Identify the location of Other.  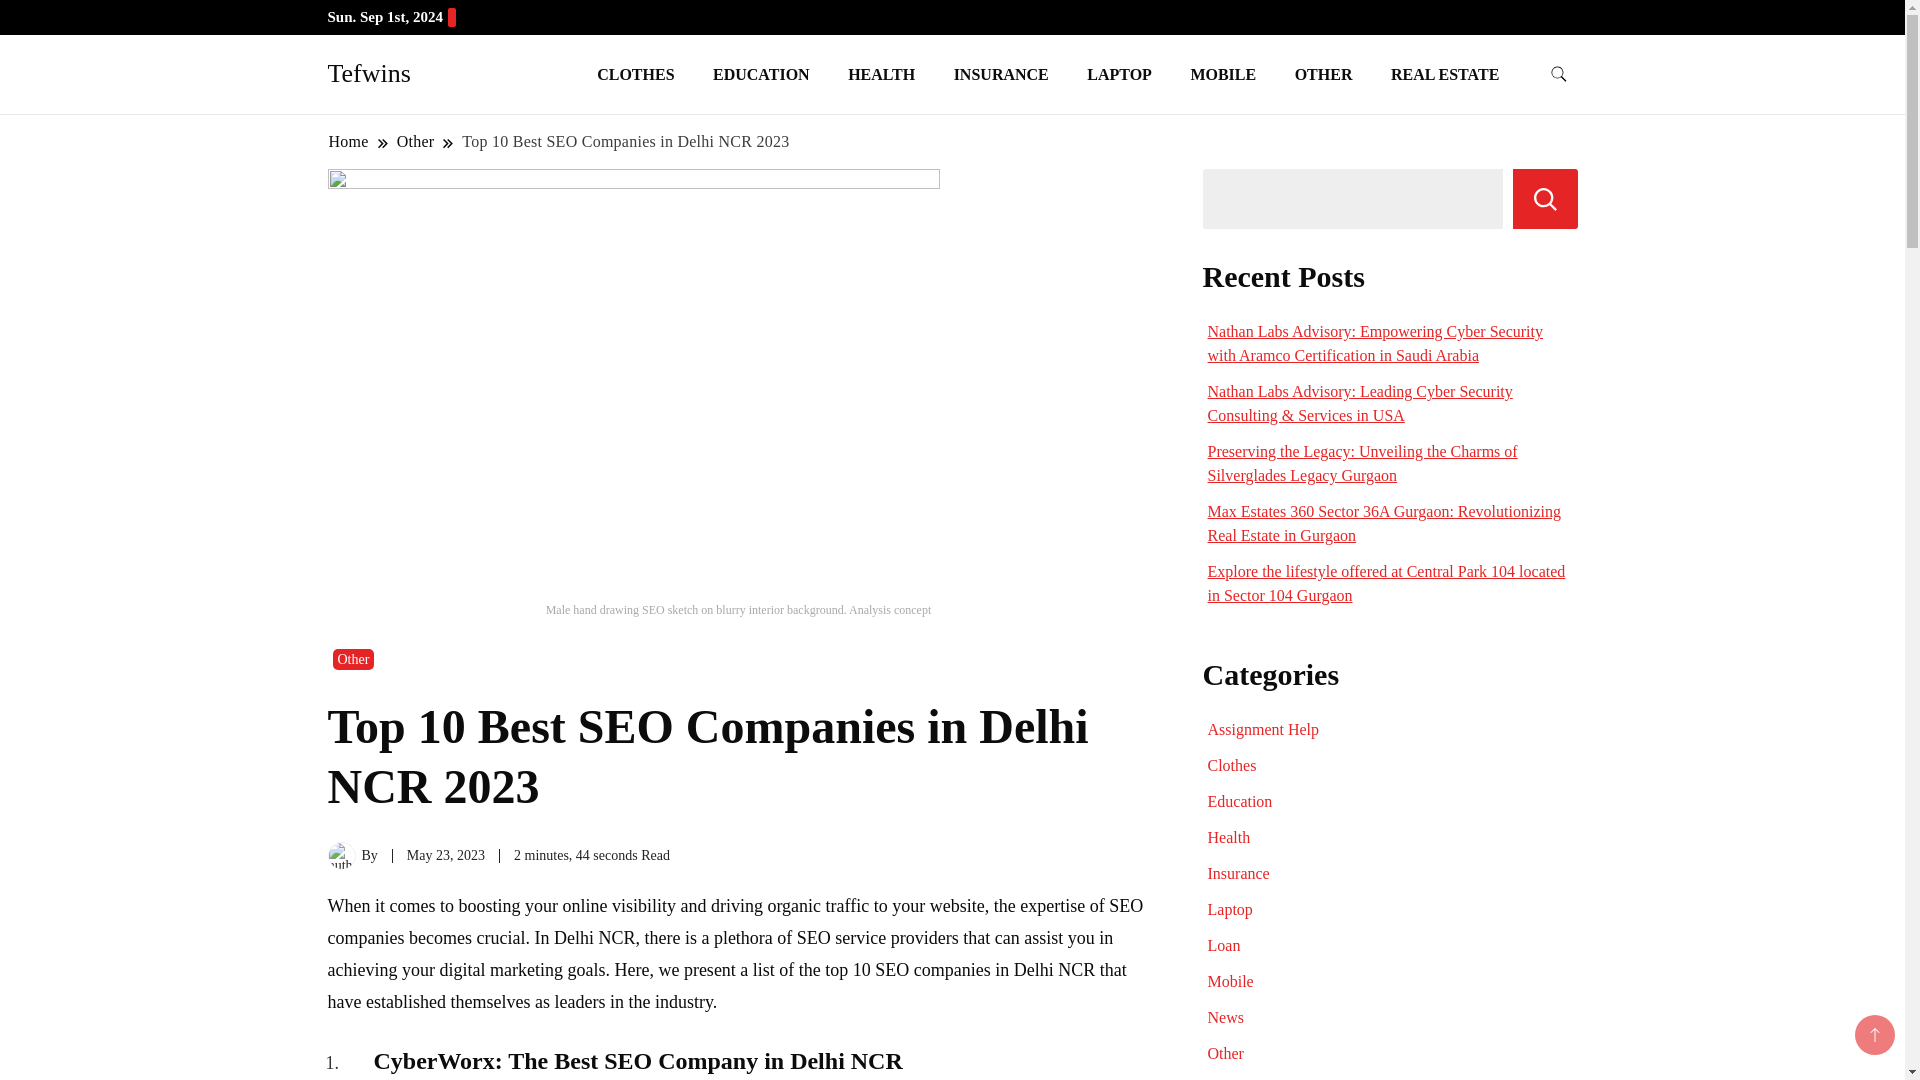
(353, 659).